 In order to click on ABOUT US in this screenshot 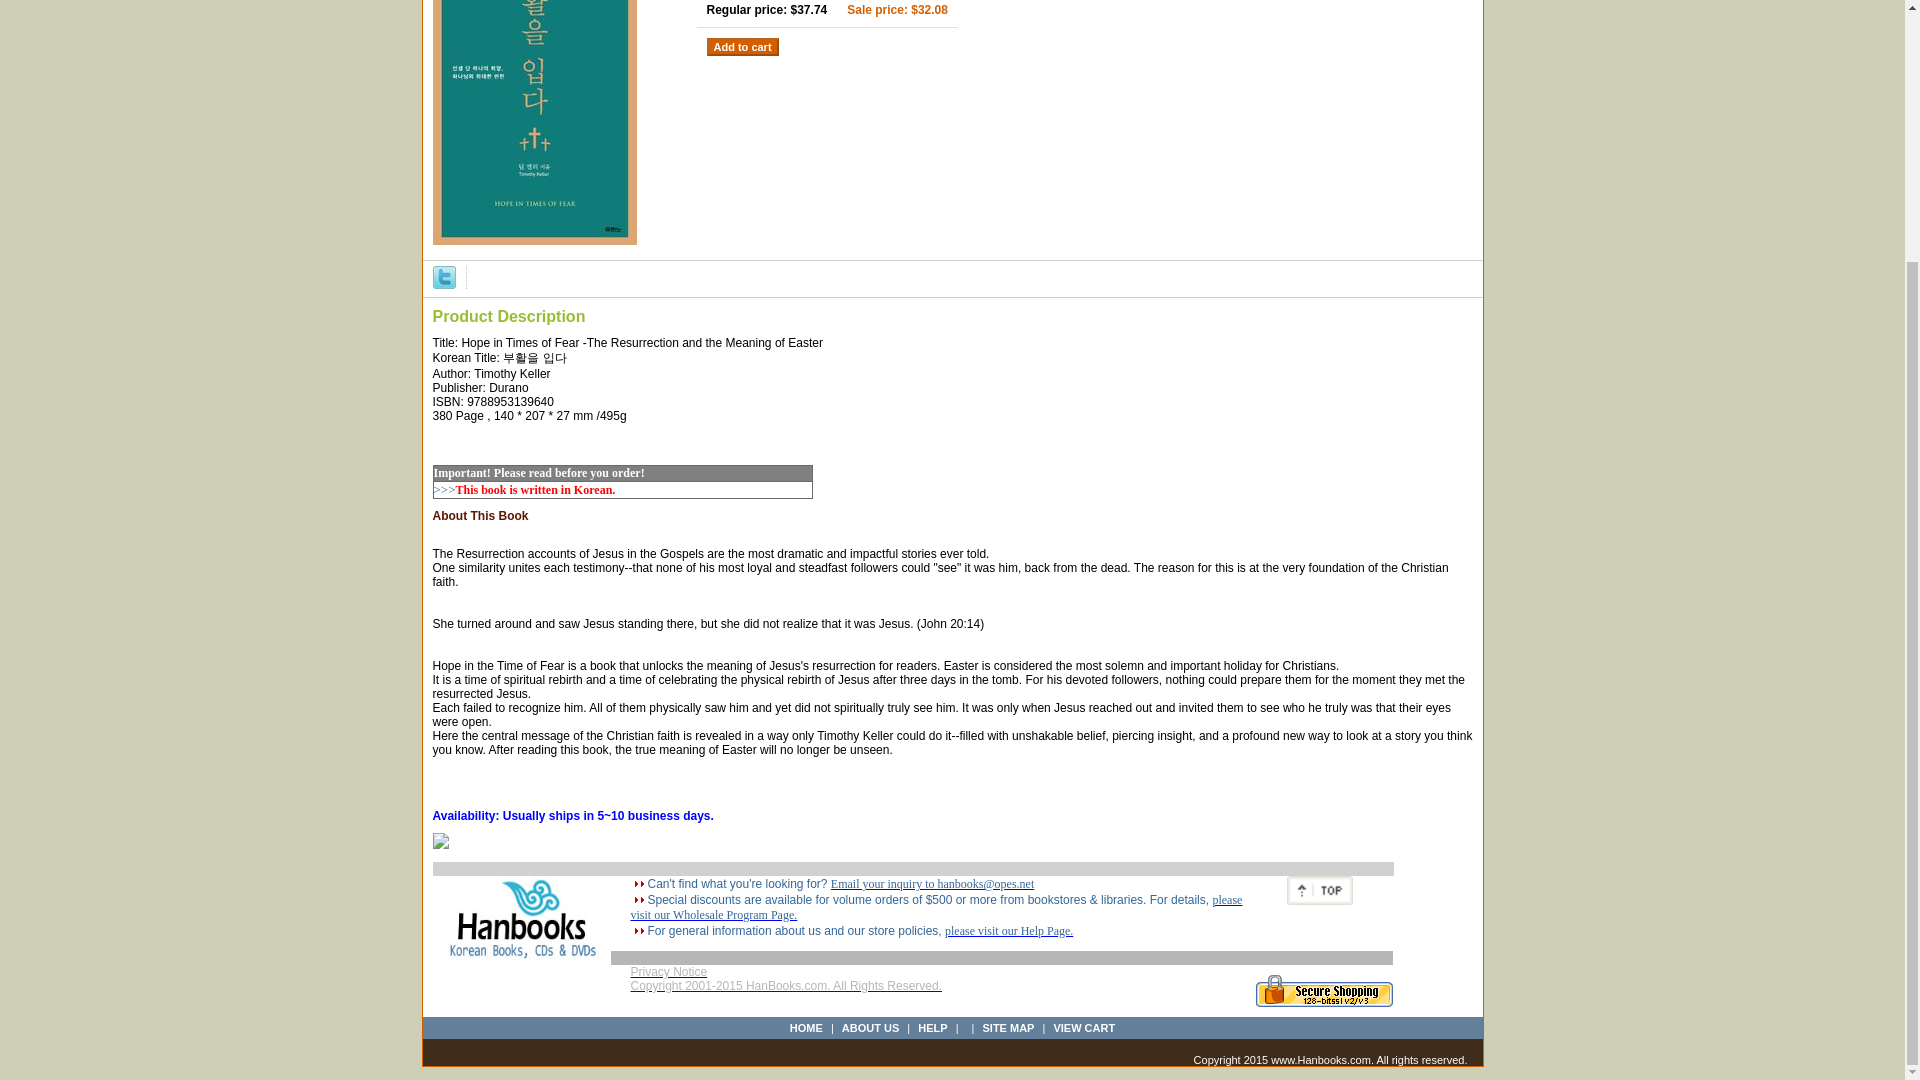, I will do `click(870, 1027)`.